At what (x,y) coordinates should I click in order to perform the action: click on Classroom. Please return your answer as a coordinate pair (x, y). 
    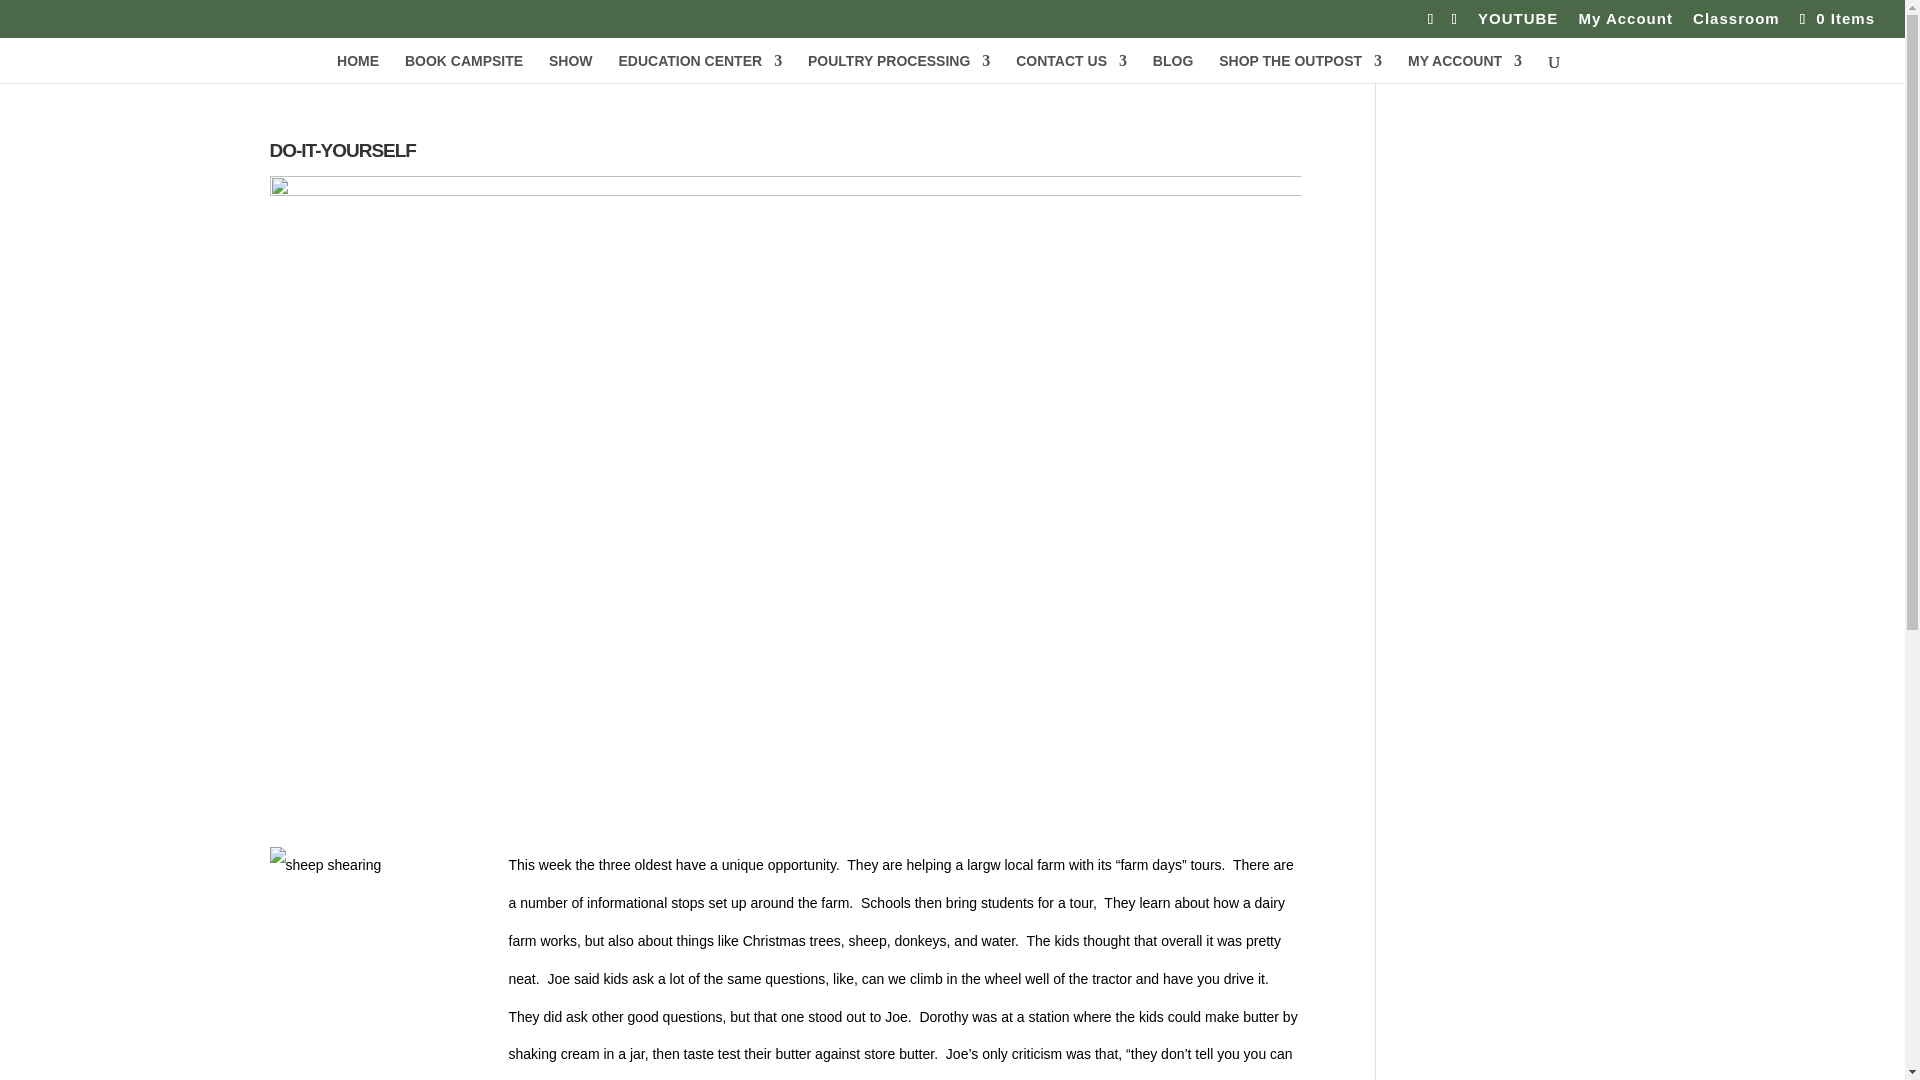
    Looking at the image, I should click on (1736, 23).